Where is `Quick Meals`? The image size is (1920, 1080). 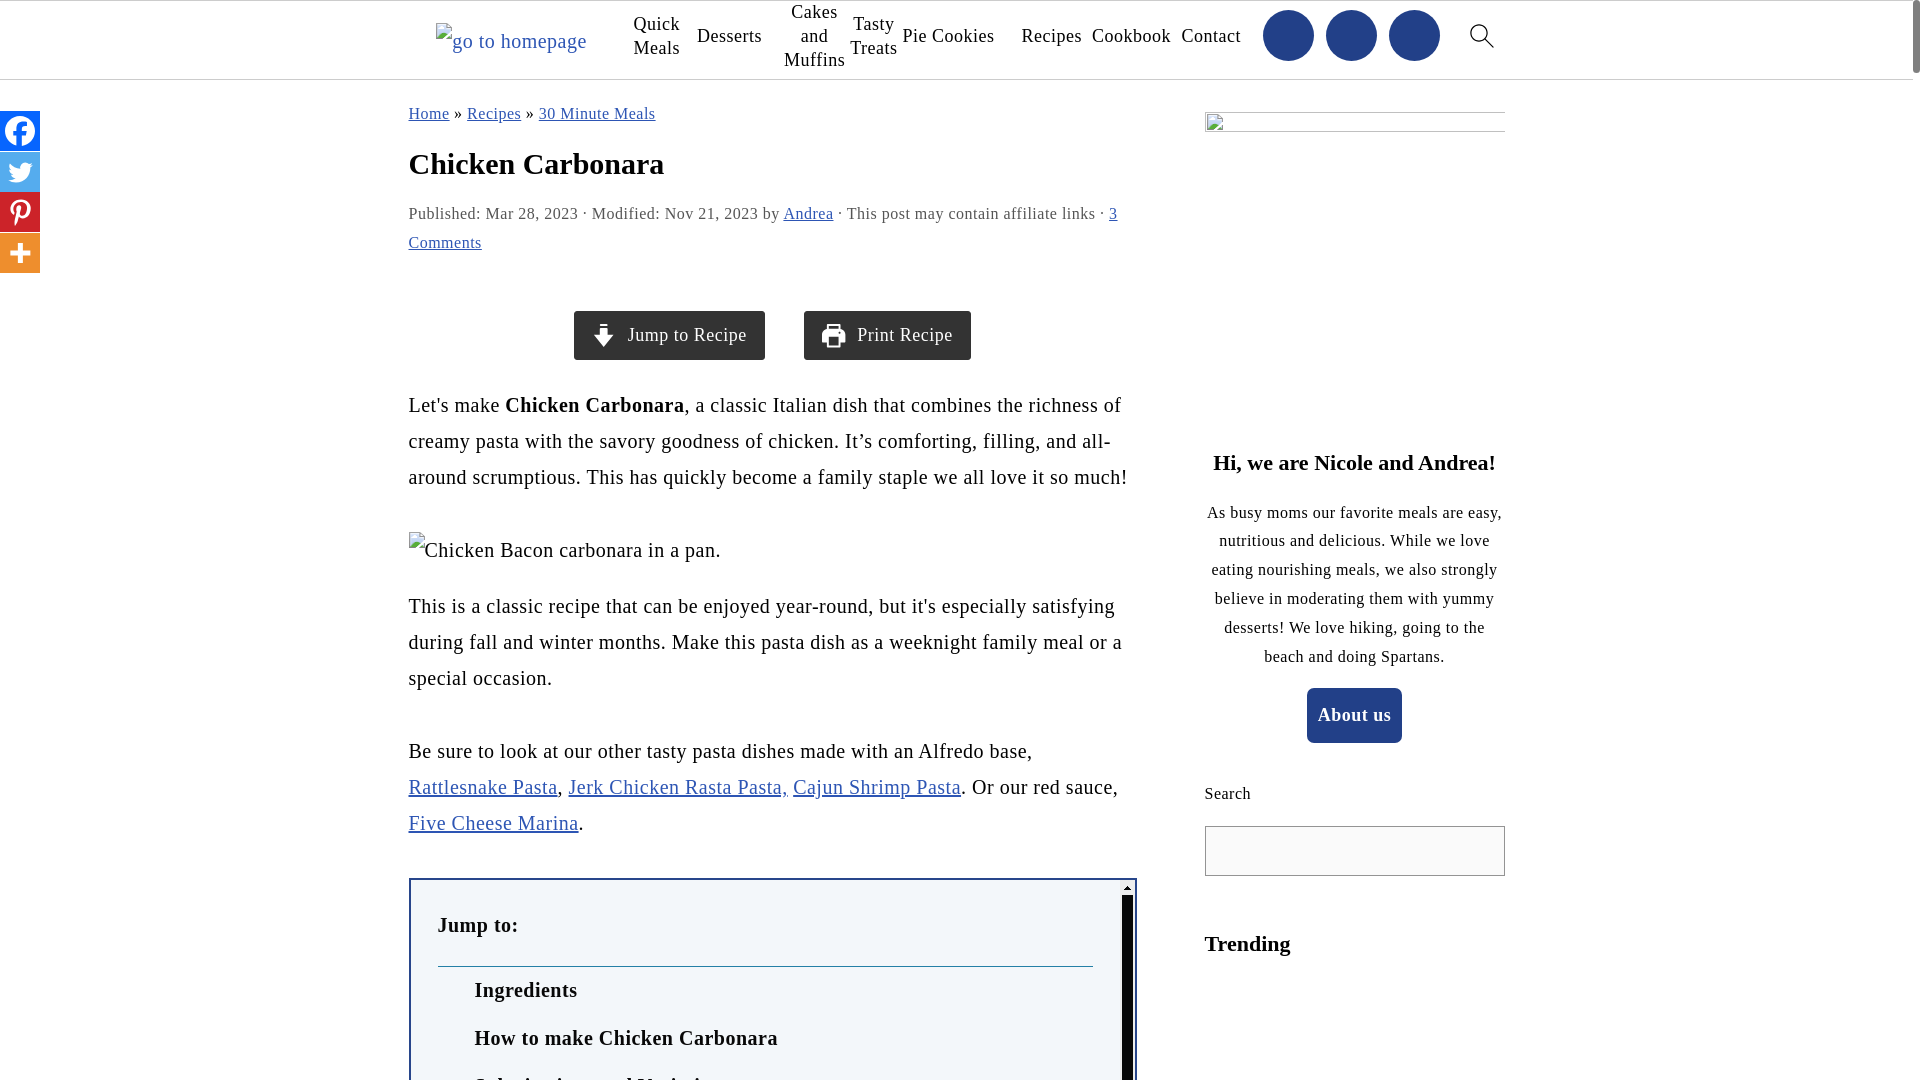 Quick Meals is located at coordinates (656, 36).